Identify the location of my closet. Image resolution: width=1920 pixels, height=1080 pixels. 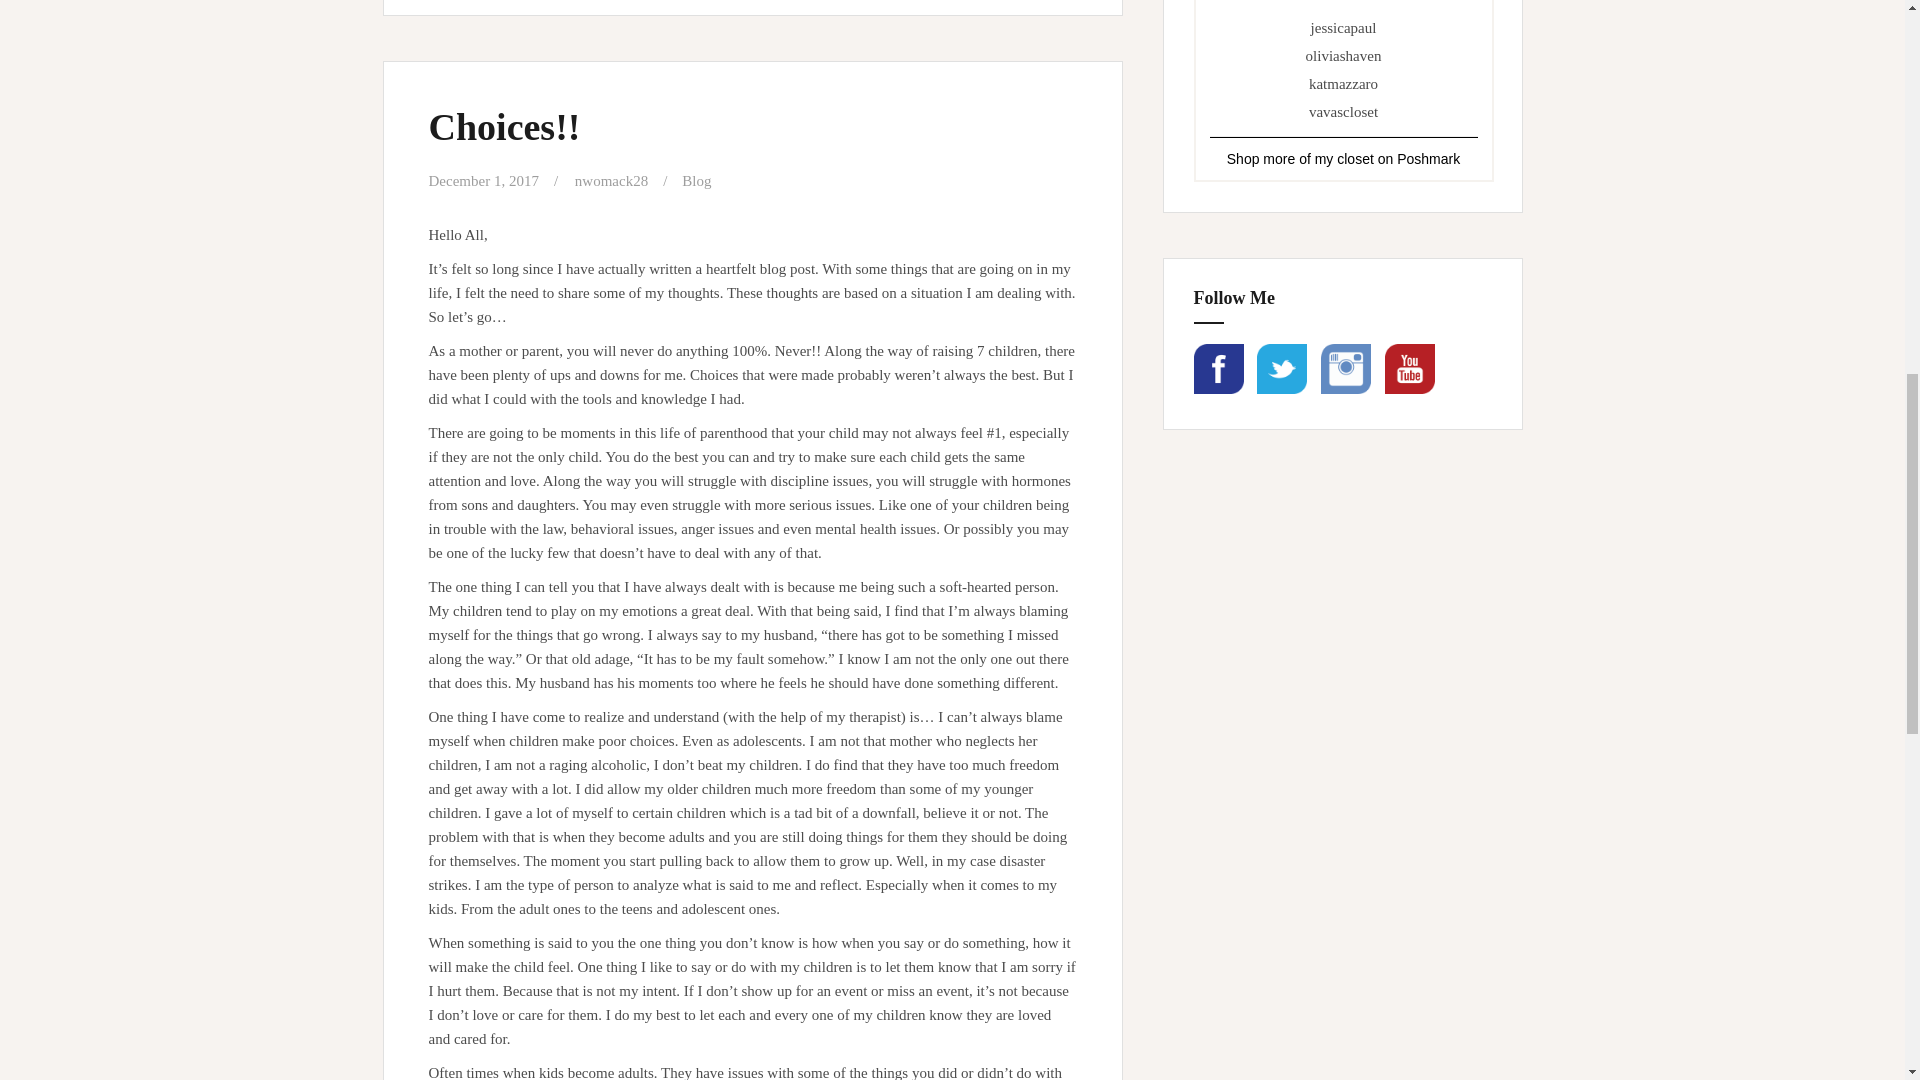
(1344, 159).